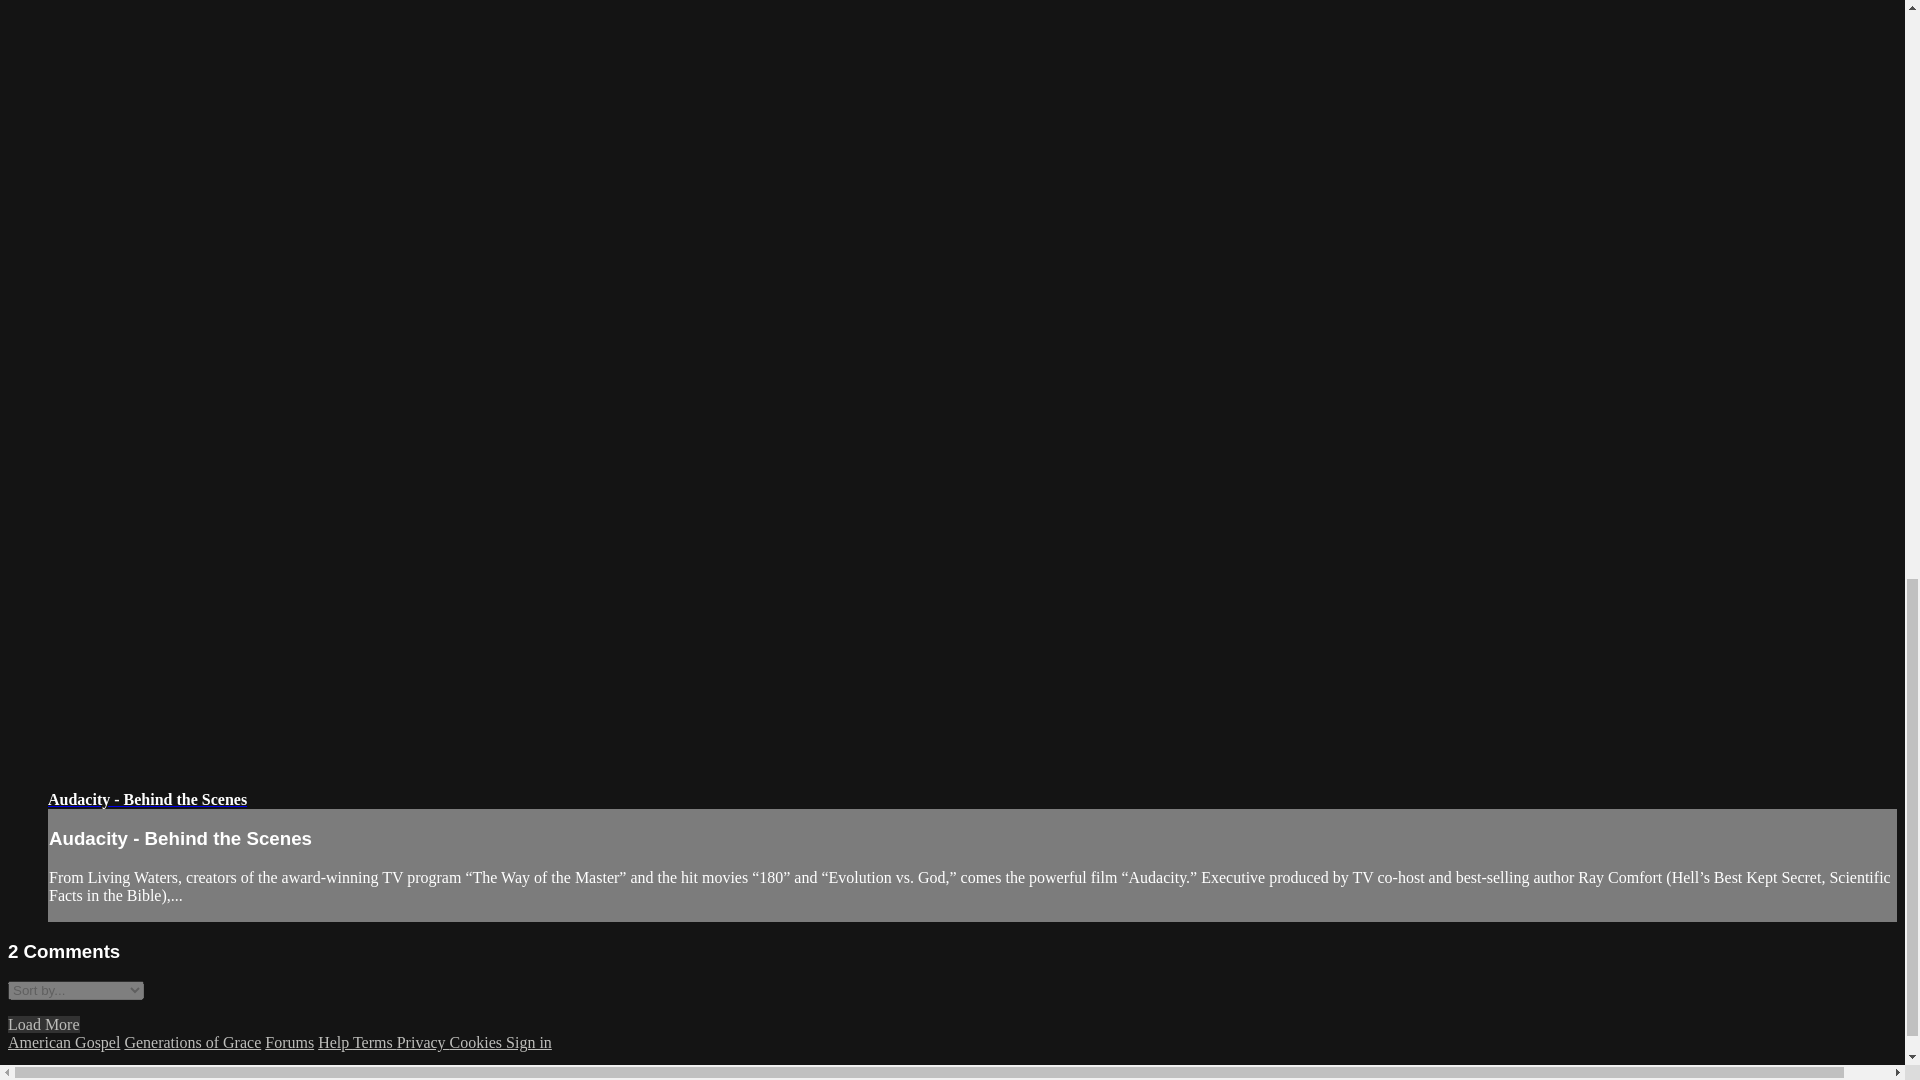 The width and height of the screenshot is (1920, 1080). Describe the element at coordinates (44, 1024) in the screenshot. I see `Load More` at that location.